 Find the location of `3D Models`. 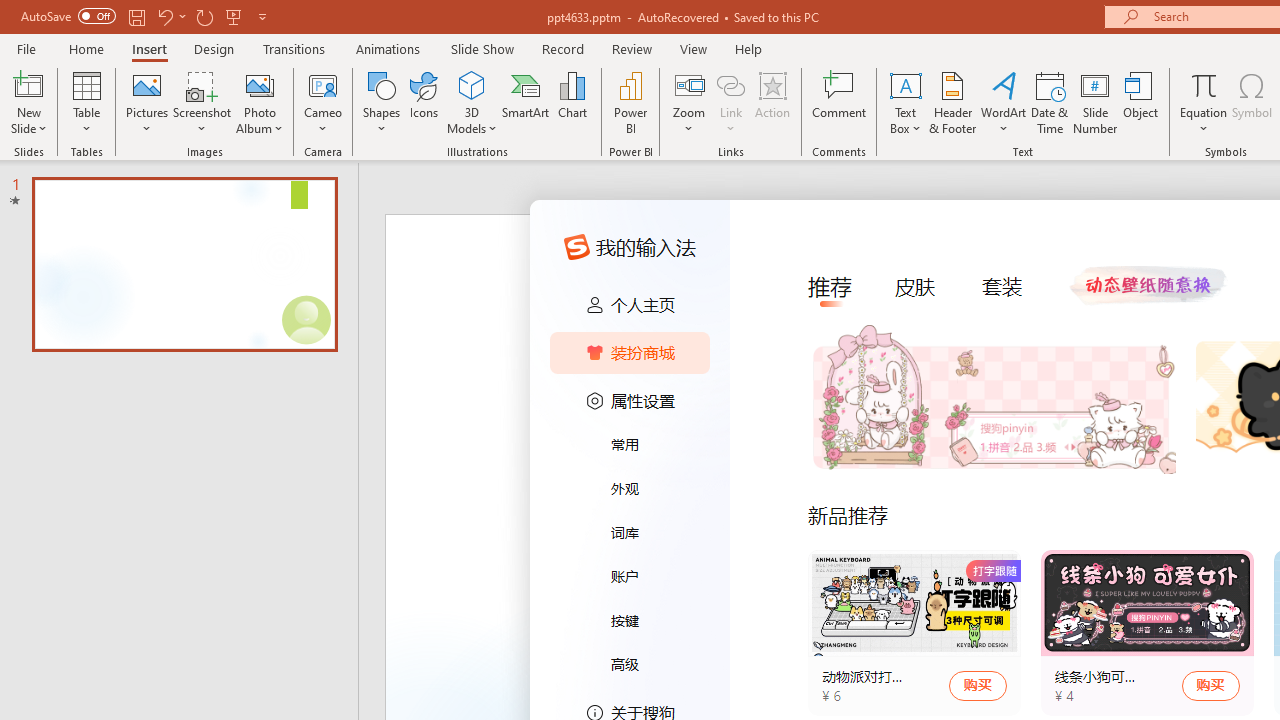

3D Models is located at coordinates (472, 102).